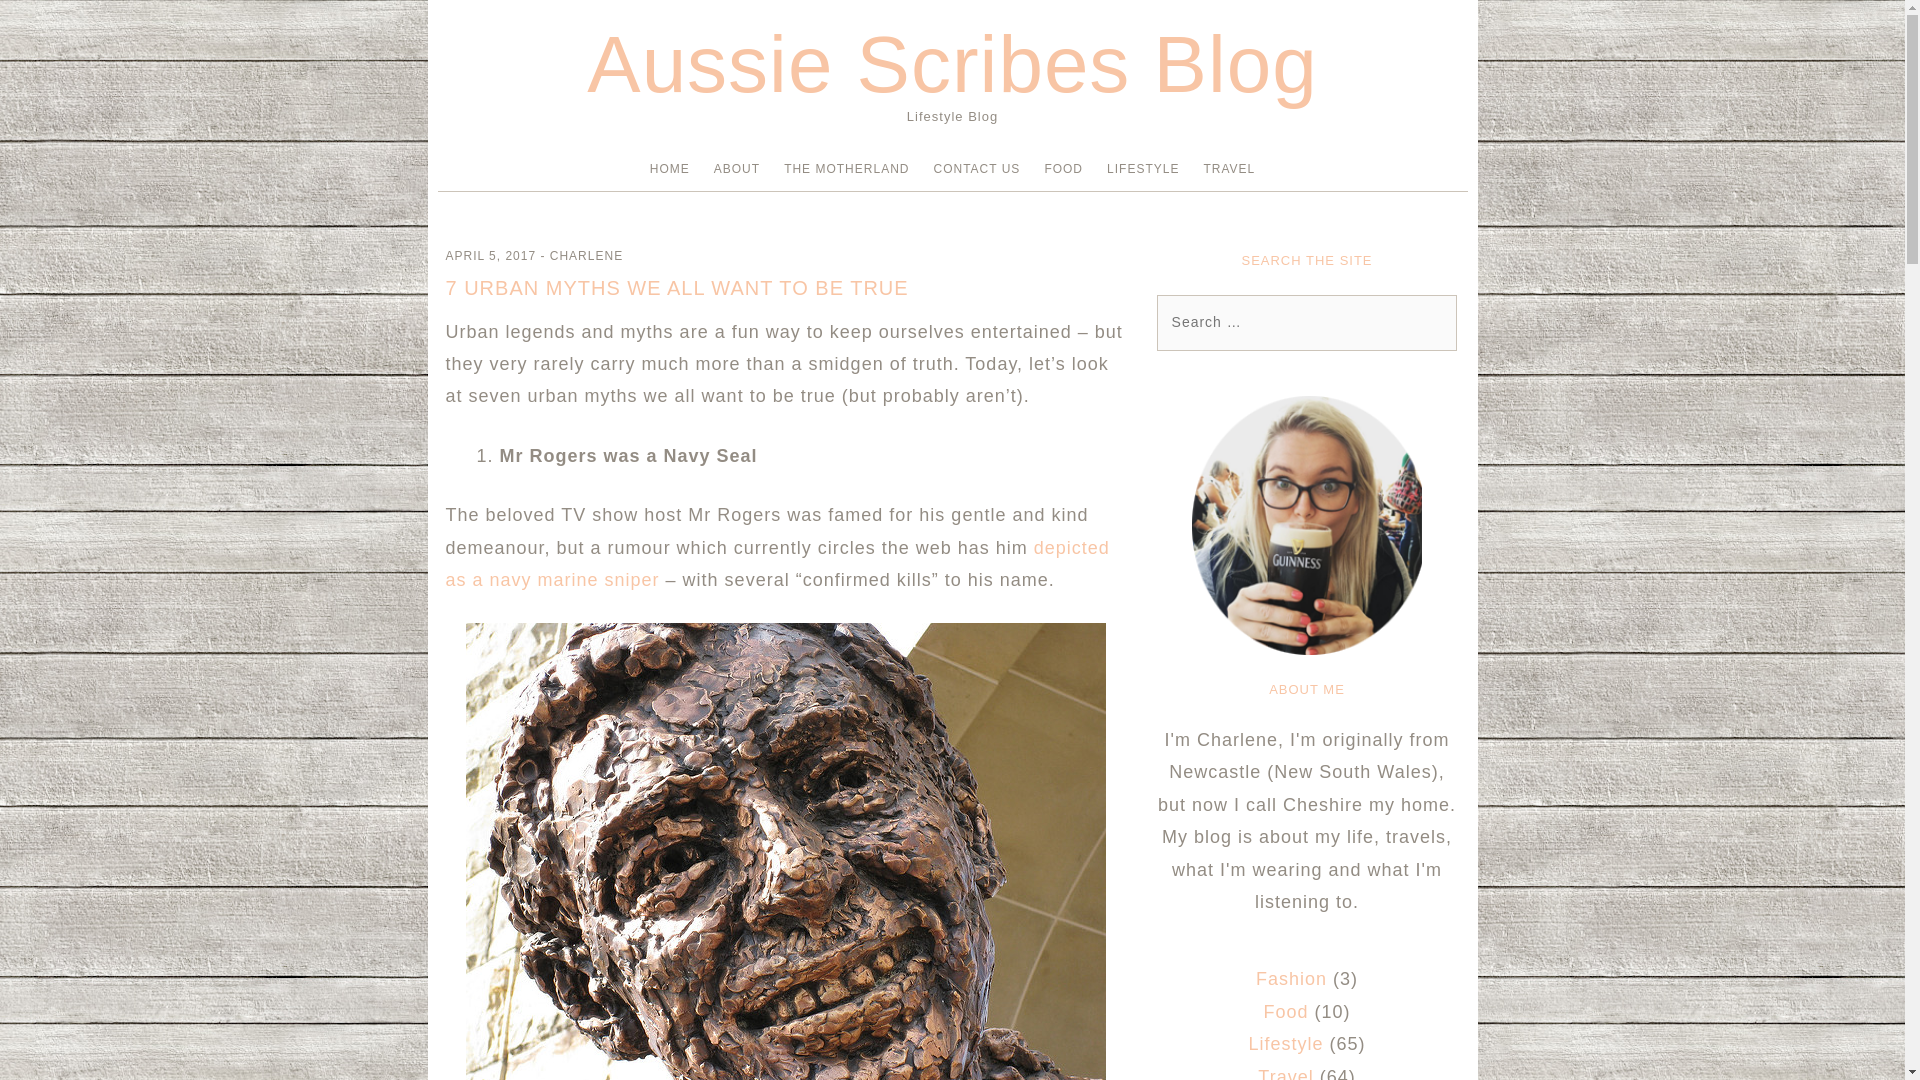  I want to click on depicted as a navy marine sniper, so click(777, 563).